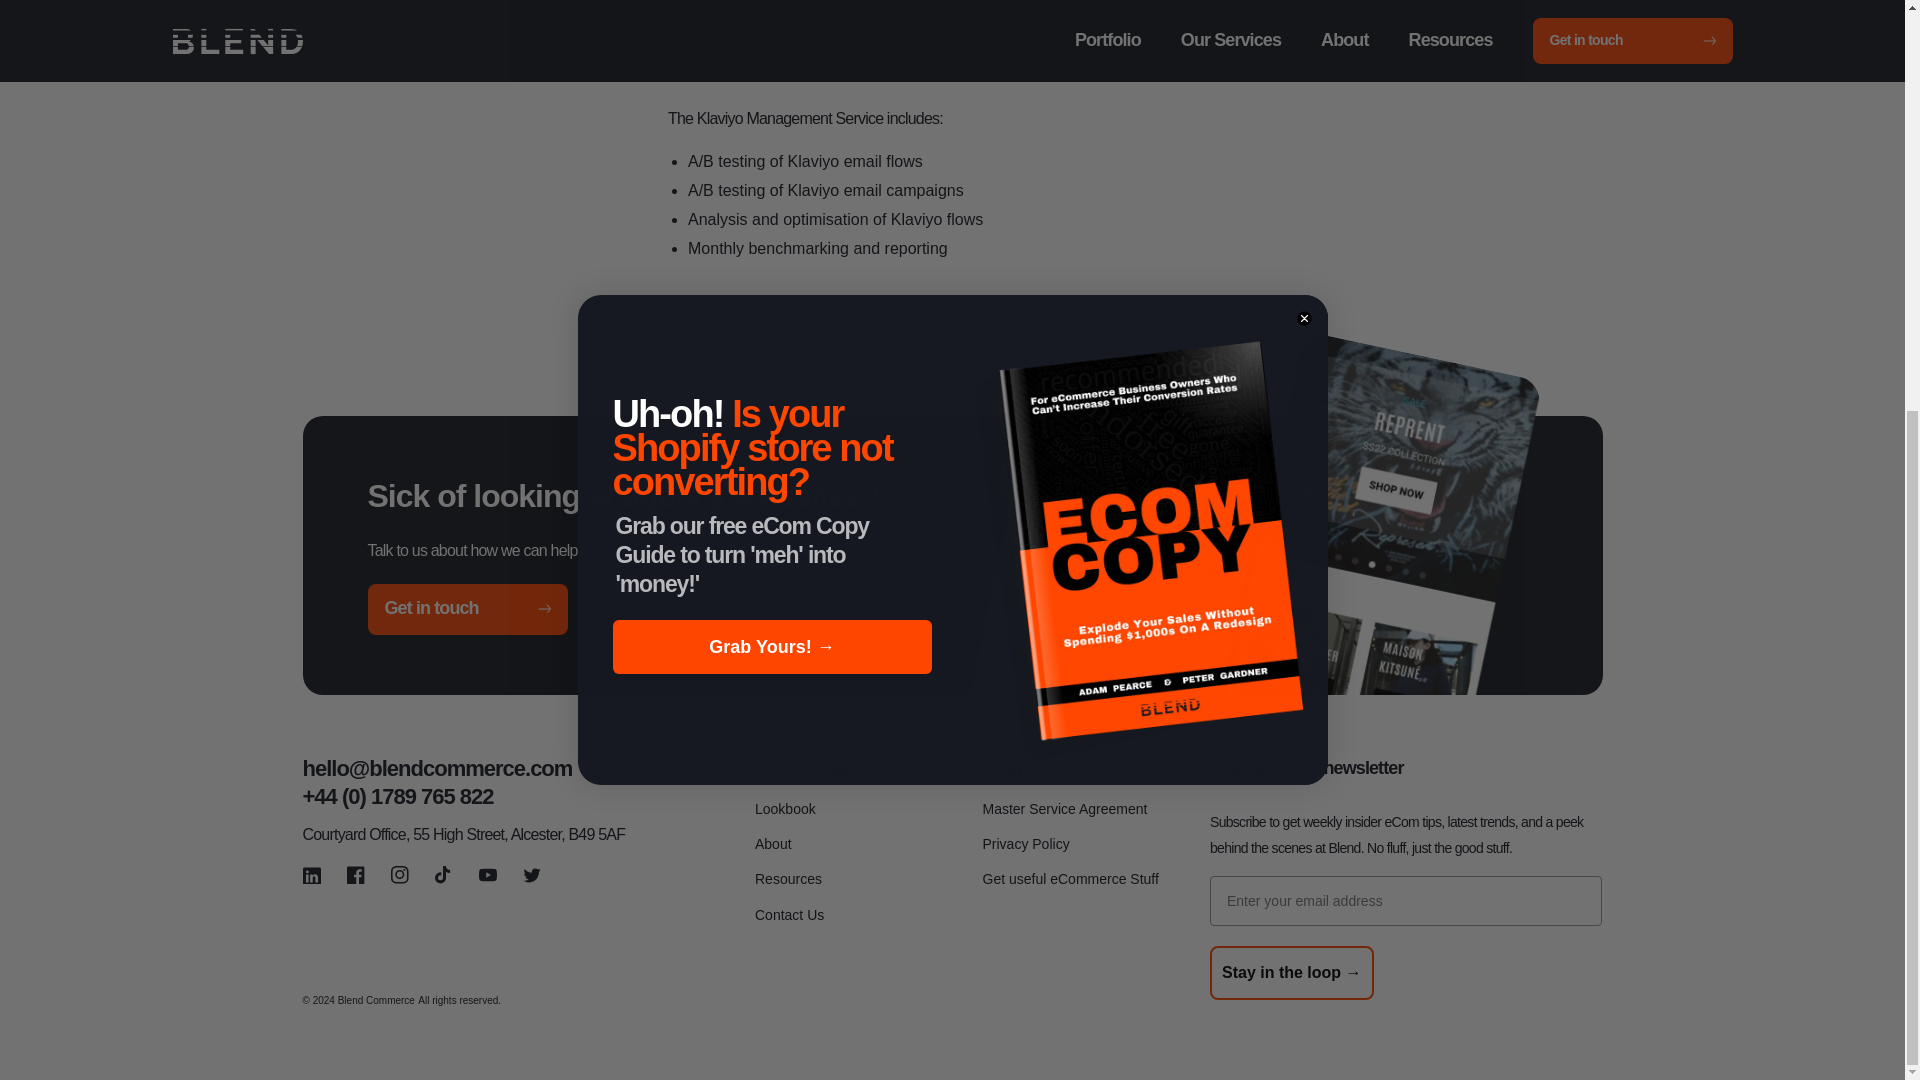 This screenshot has height=1080, width=1920. What do you see at coordinates (1139, 64) in the screenshot?
I see `eCom Copy Guide Book` at bounding box center [1139, 64].